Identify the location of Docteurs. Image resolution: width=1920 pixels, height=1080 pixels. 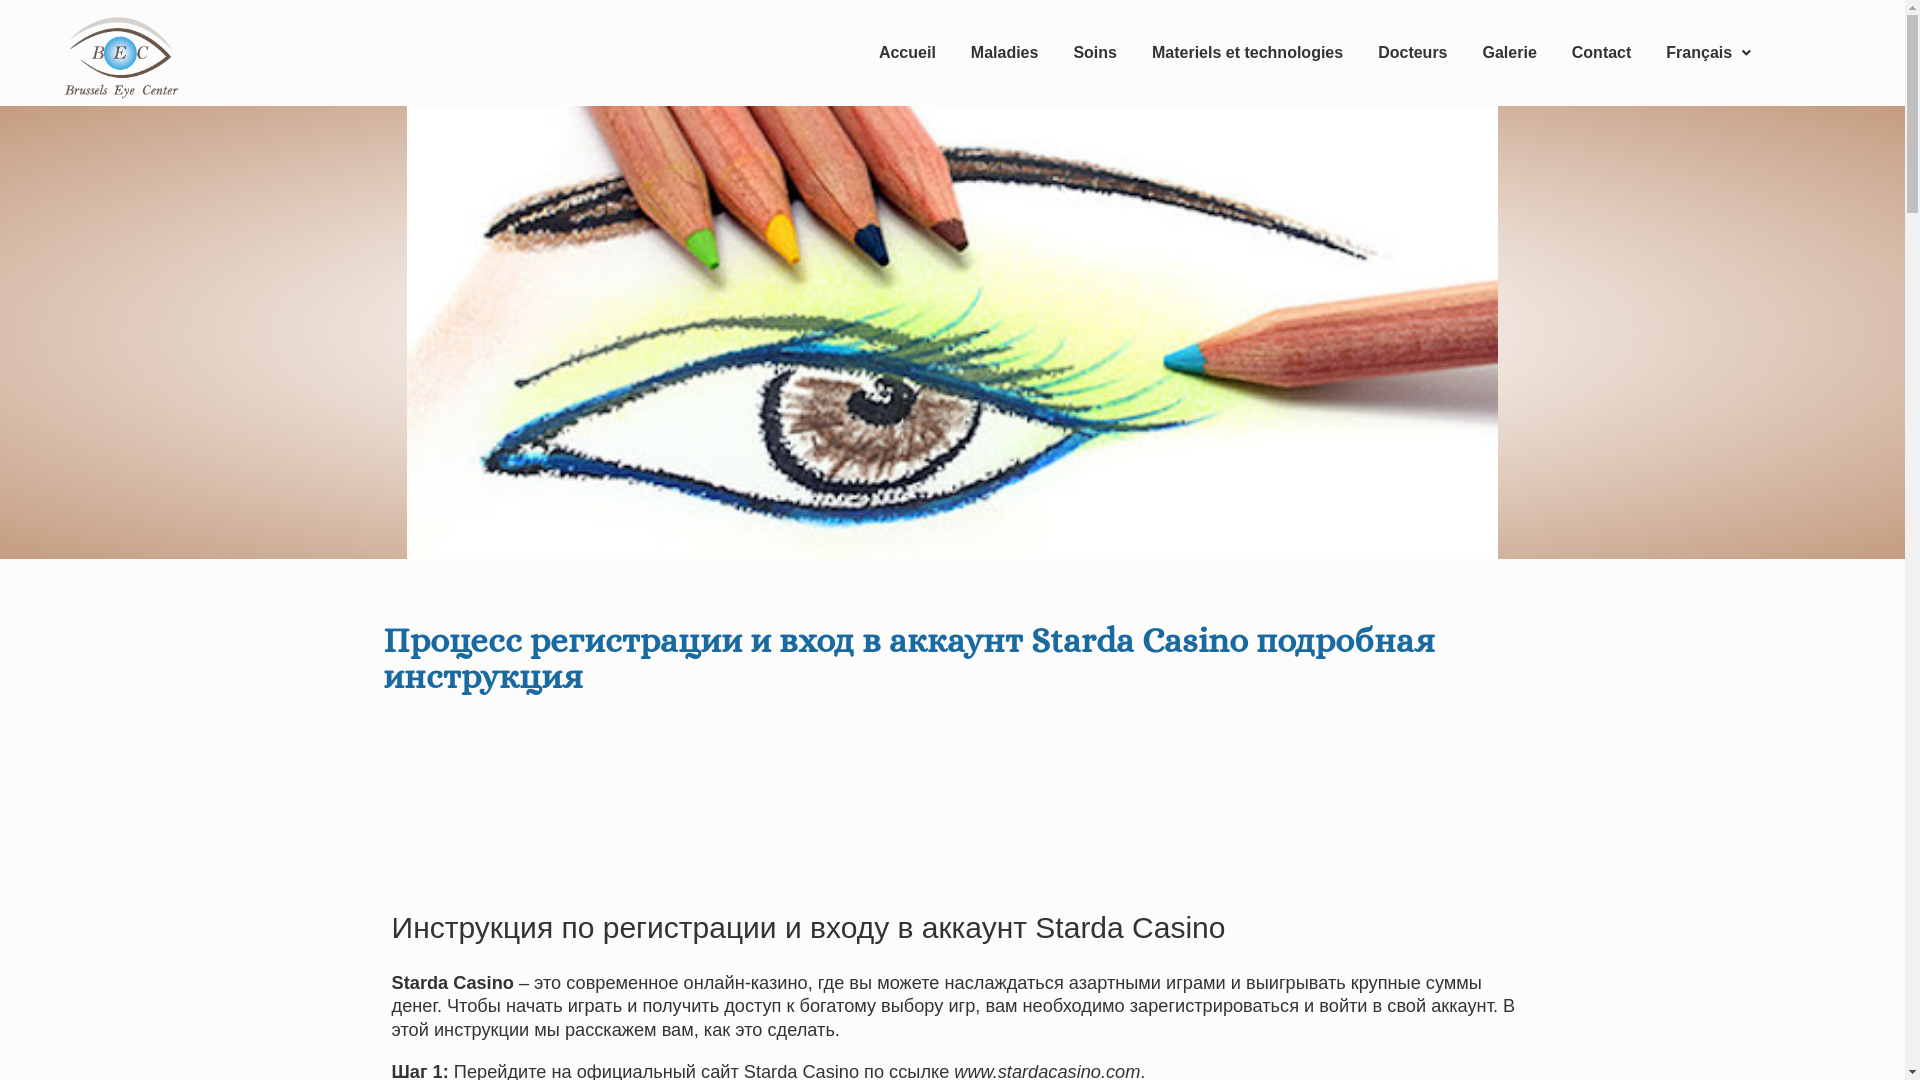
(1412, 53).